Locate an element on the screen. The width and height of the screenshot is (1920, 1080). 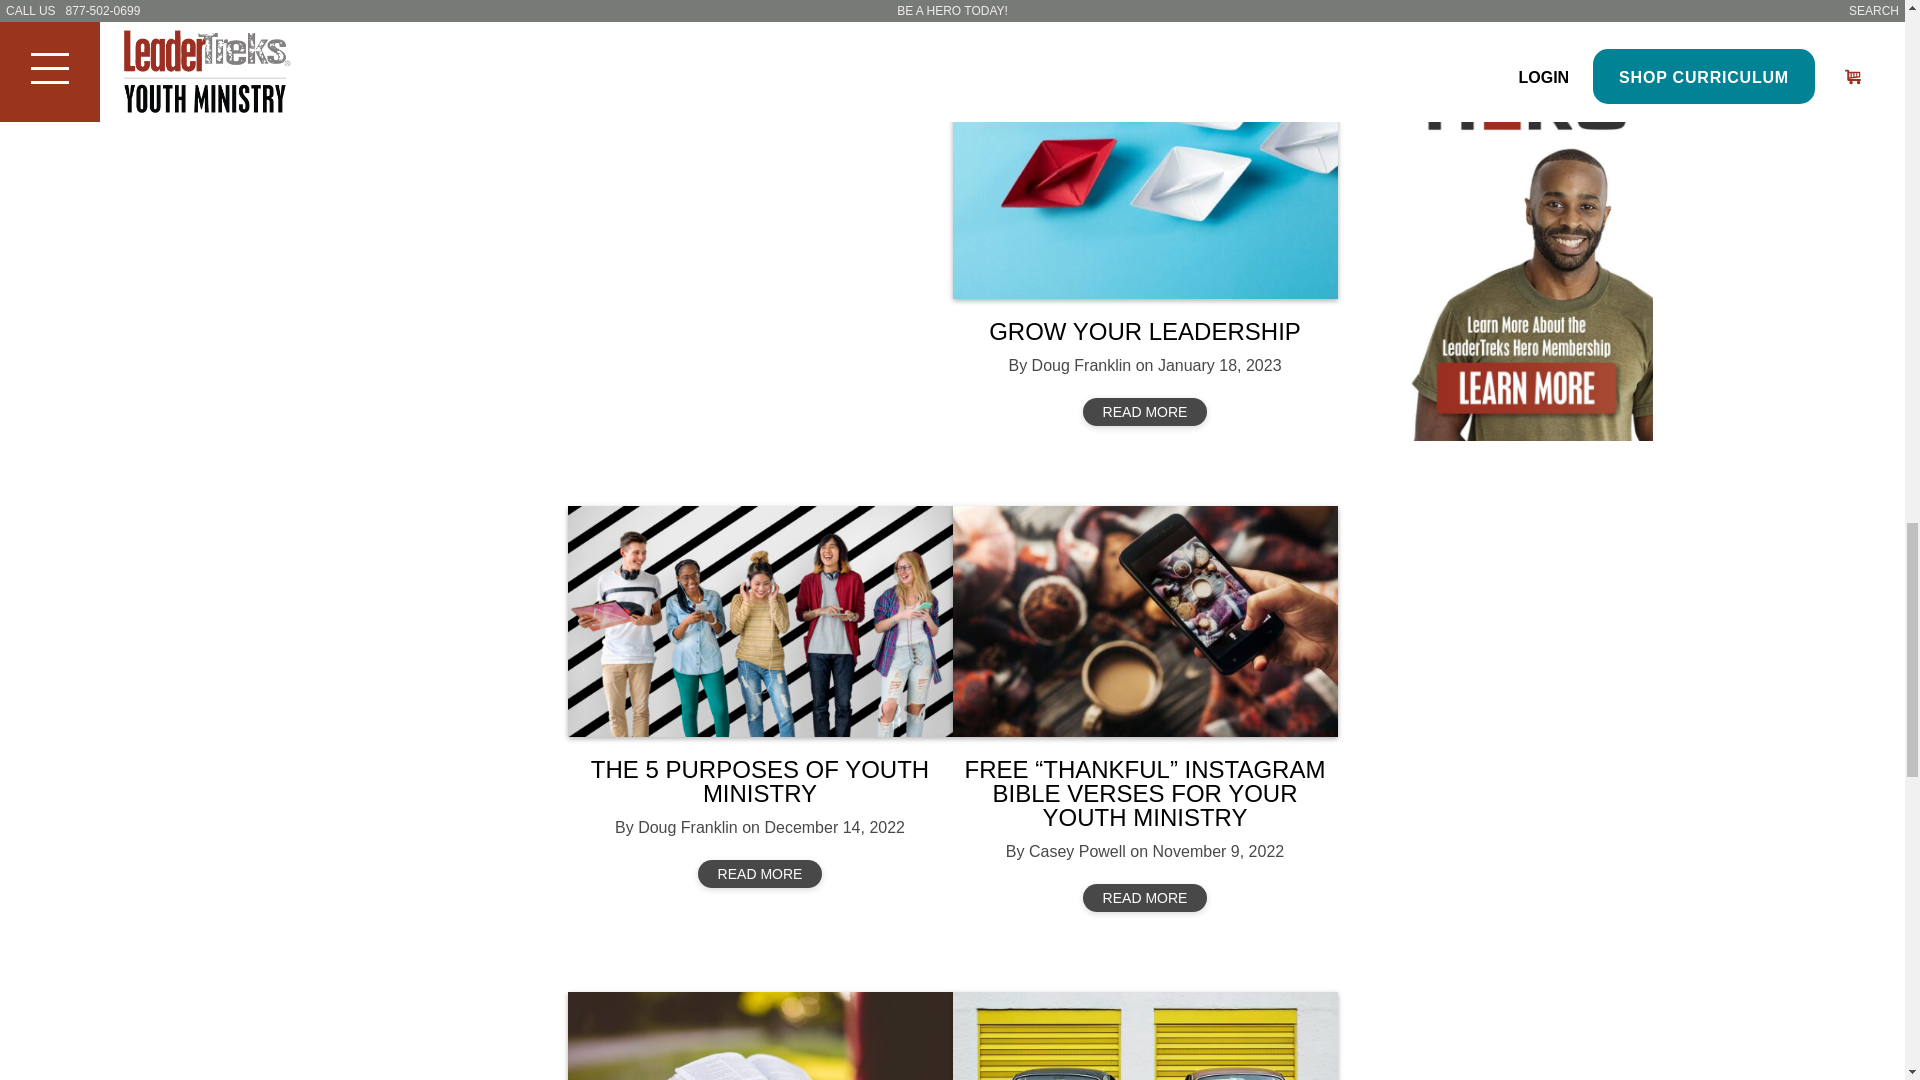
THE 5 PURPOSES OF YOUTH MINISTRY is located at coordinates (760, 781).